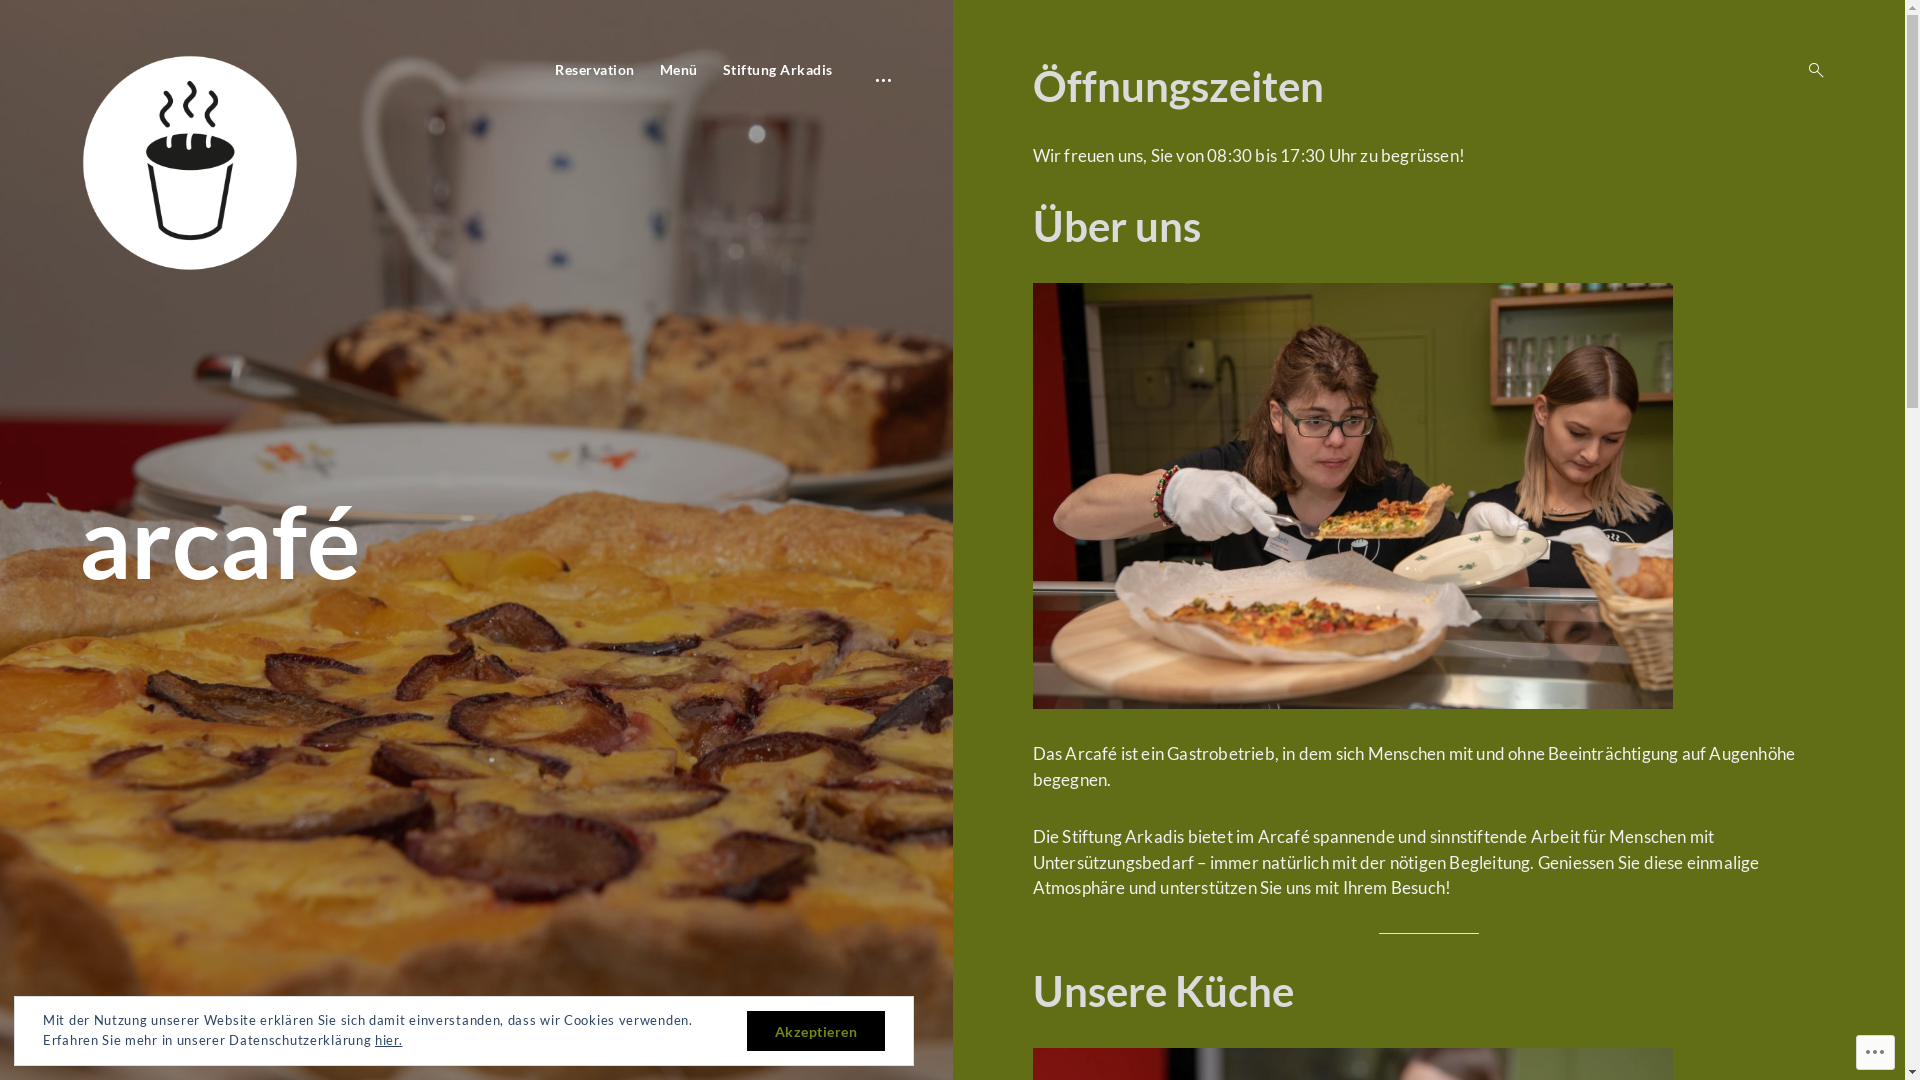 This screenshot has height=1080, width=1920. What do you see at coordinates (816, 1031) in the screenshot?
I see `Akzeptieren` at bounding box center [816, 1031].